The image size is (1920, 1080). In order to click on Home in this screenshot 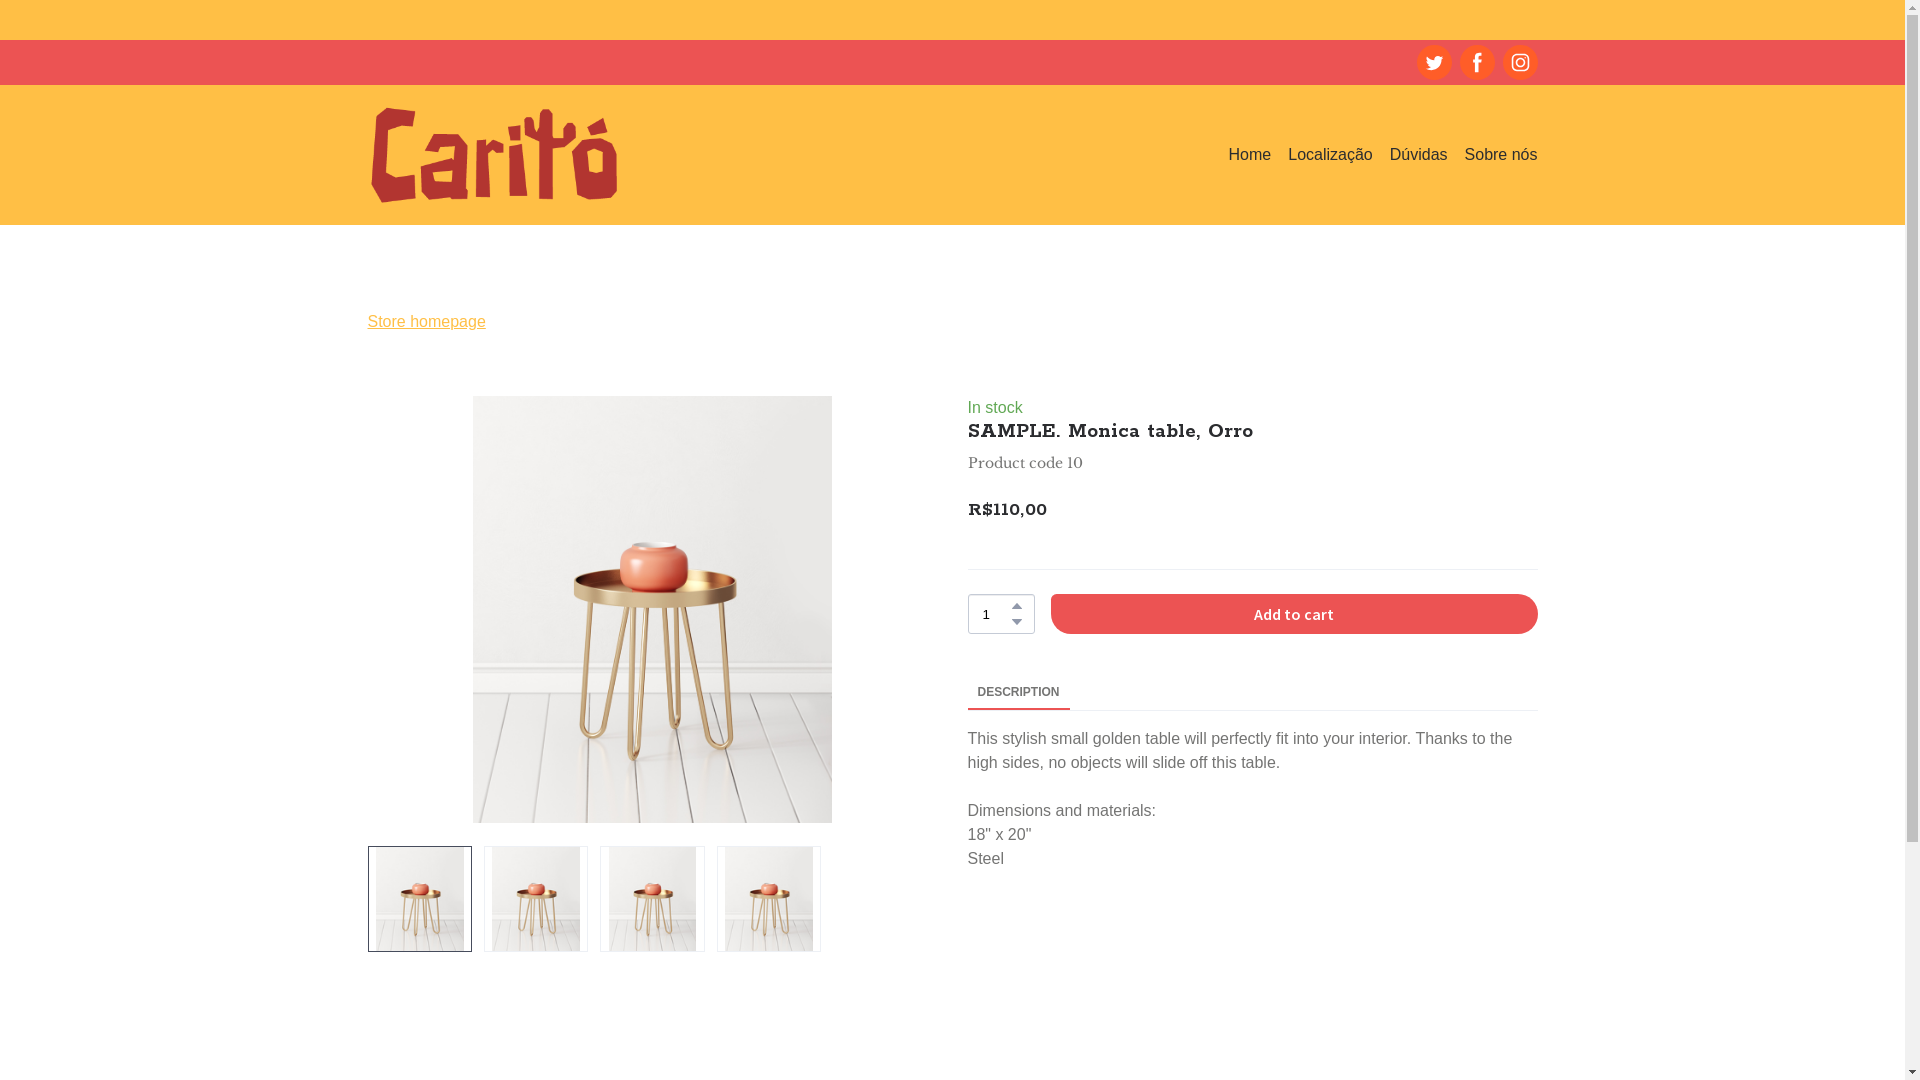, I will do `click(1250, 155)`.